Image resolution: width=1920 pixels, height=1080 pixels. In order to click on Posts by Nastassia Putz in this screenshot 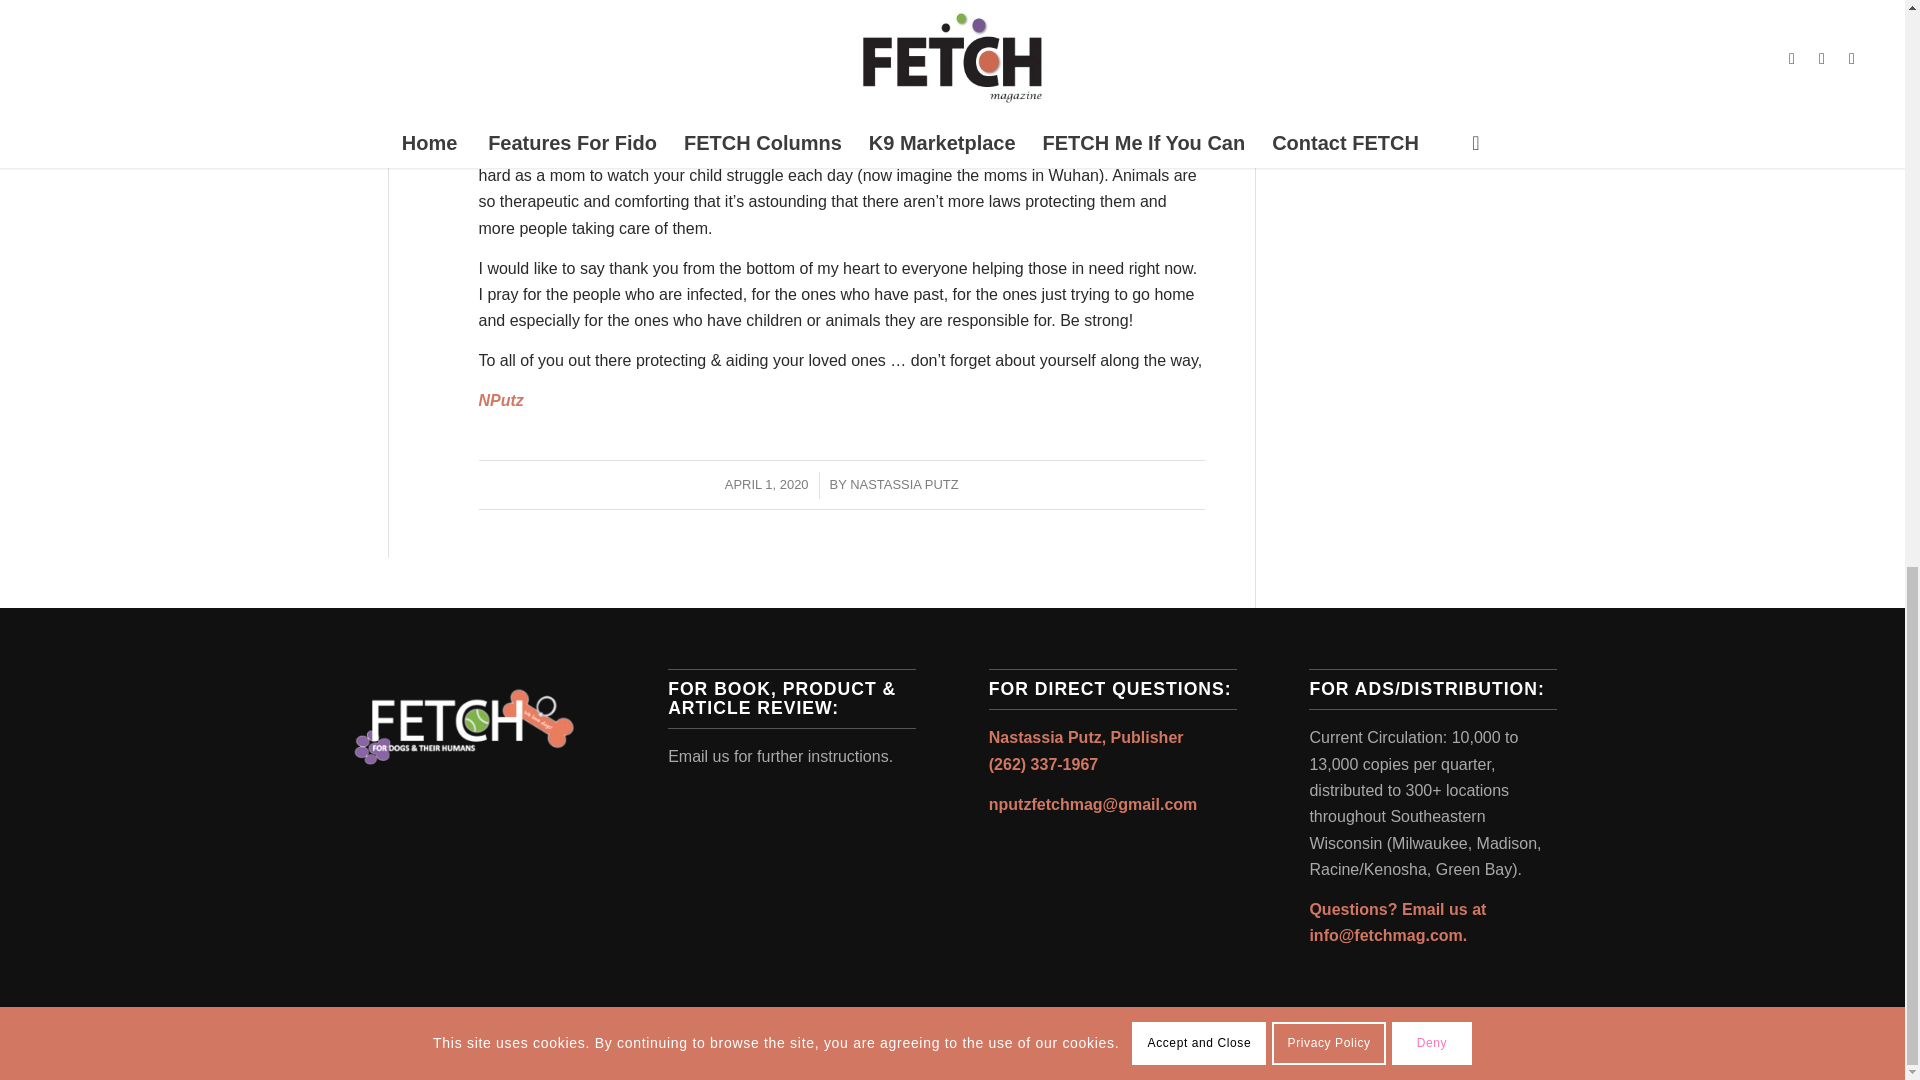, I will do `click(904, 484)`.